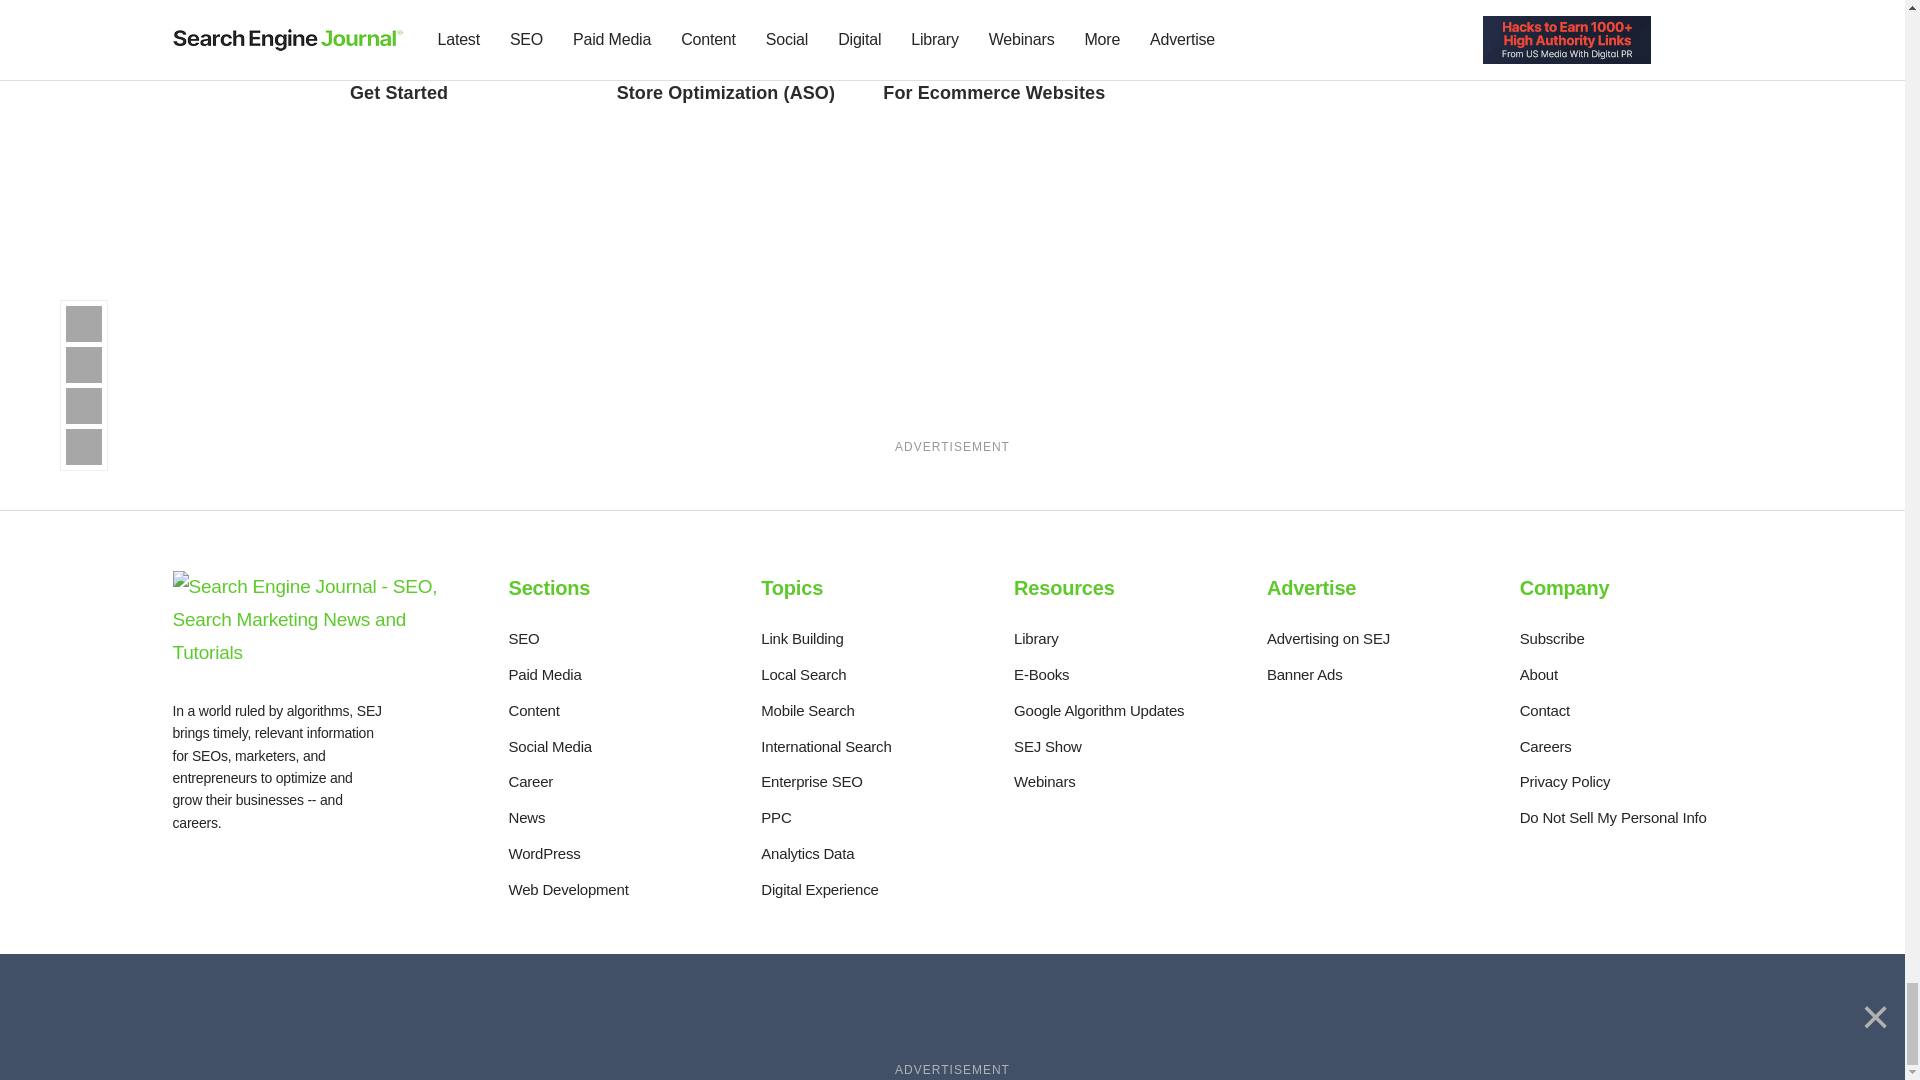 Image resolution: width=1920 pixels, height=1080 pixels. What do you see at coordinates (458, 81) in the screenshot?
I see `Read the Article` at bounding box center [458, 81].